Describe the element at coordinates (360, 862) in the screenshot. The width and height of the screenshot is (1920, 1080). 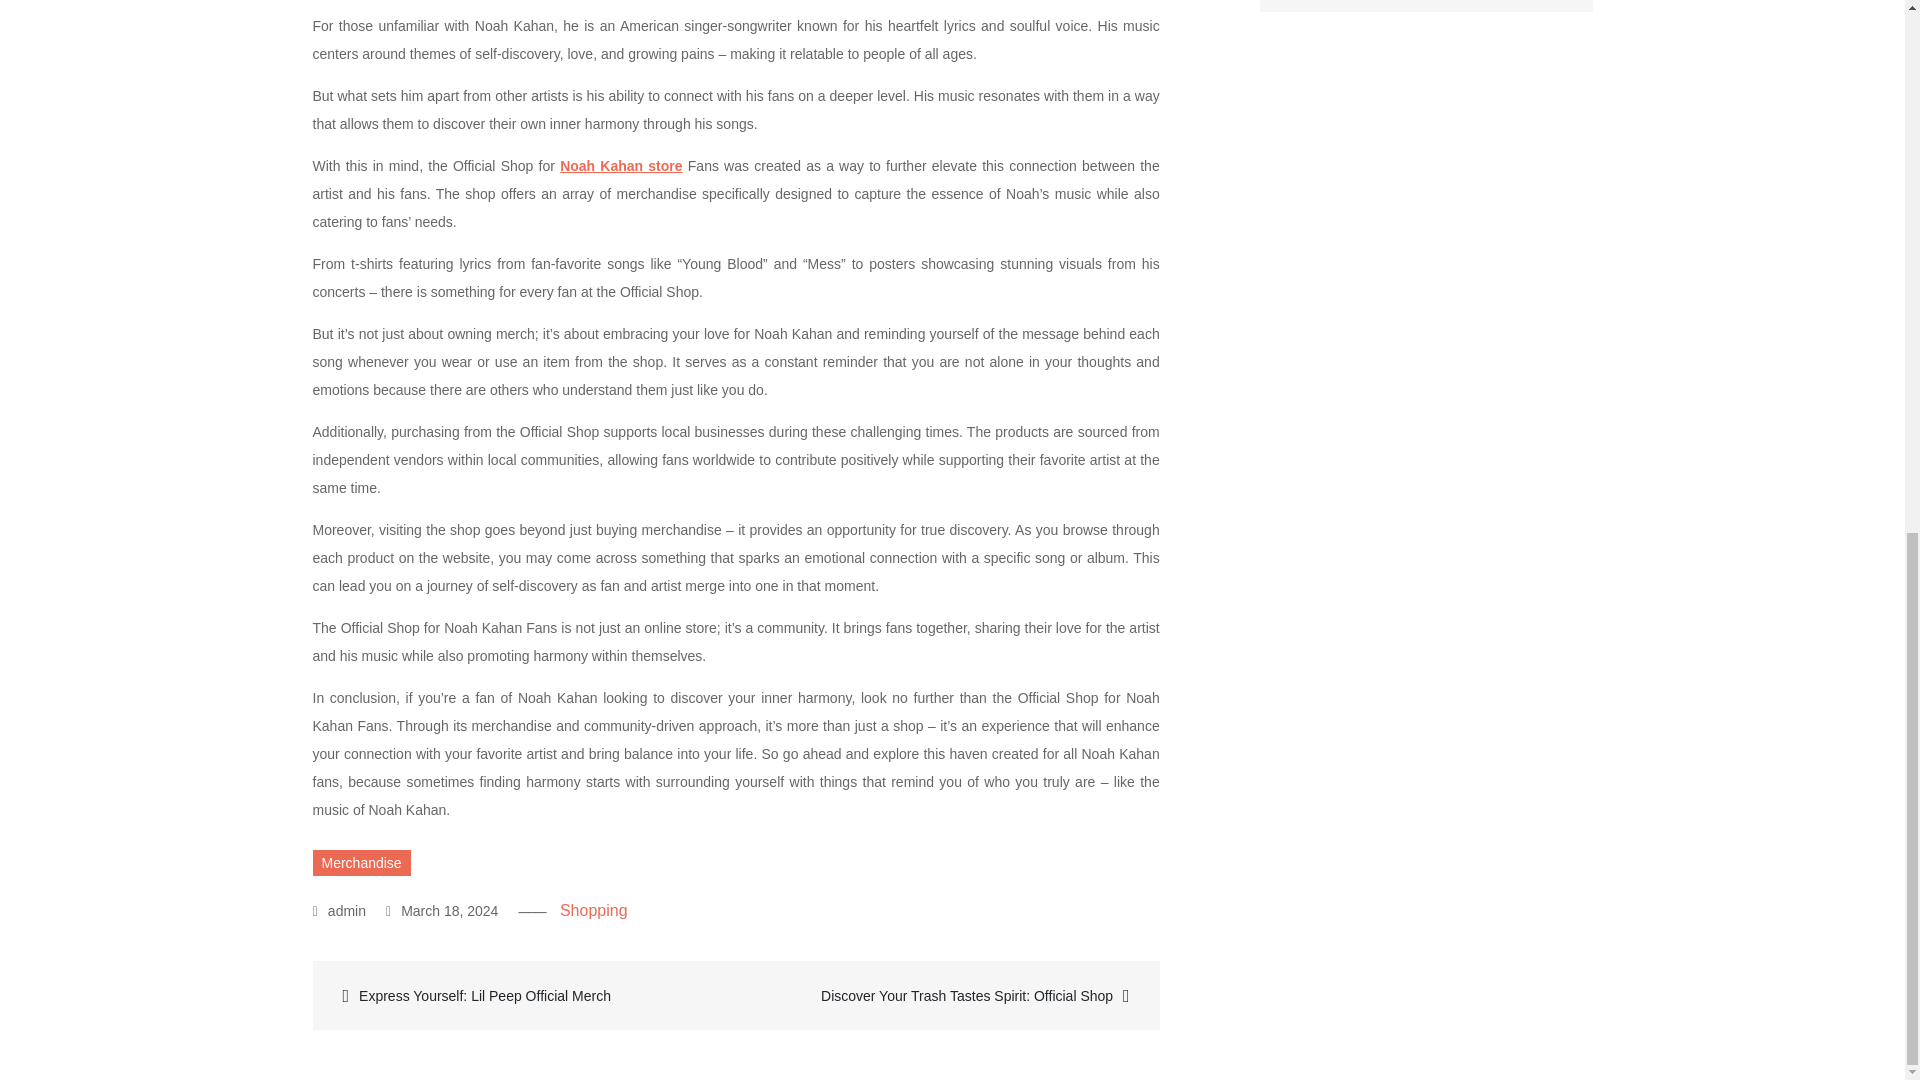
I see `Merchandise` at that location.